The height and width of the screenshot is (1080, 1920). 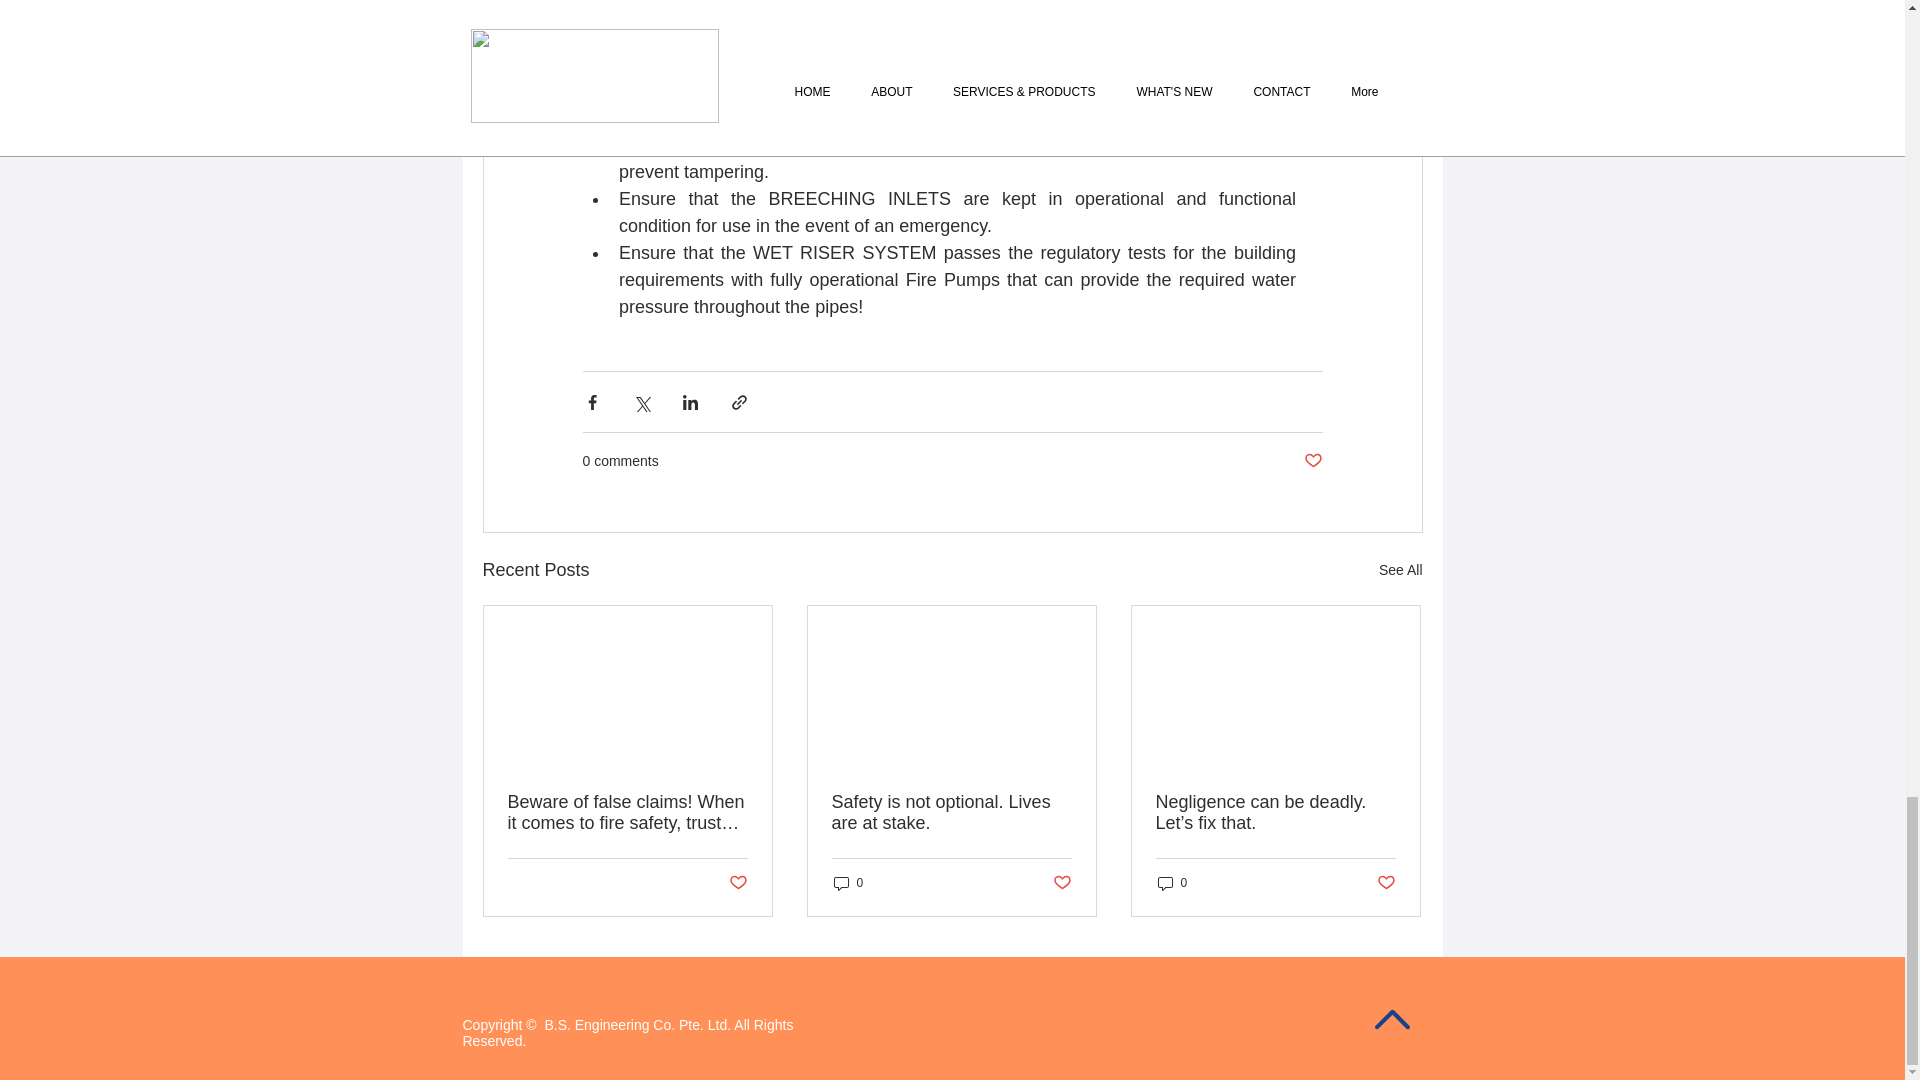 I want to click on Post not marked as liked, so click(x=1062, y=883).